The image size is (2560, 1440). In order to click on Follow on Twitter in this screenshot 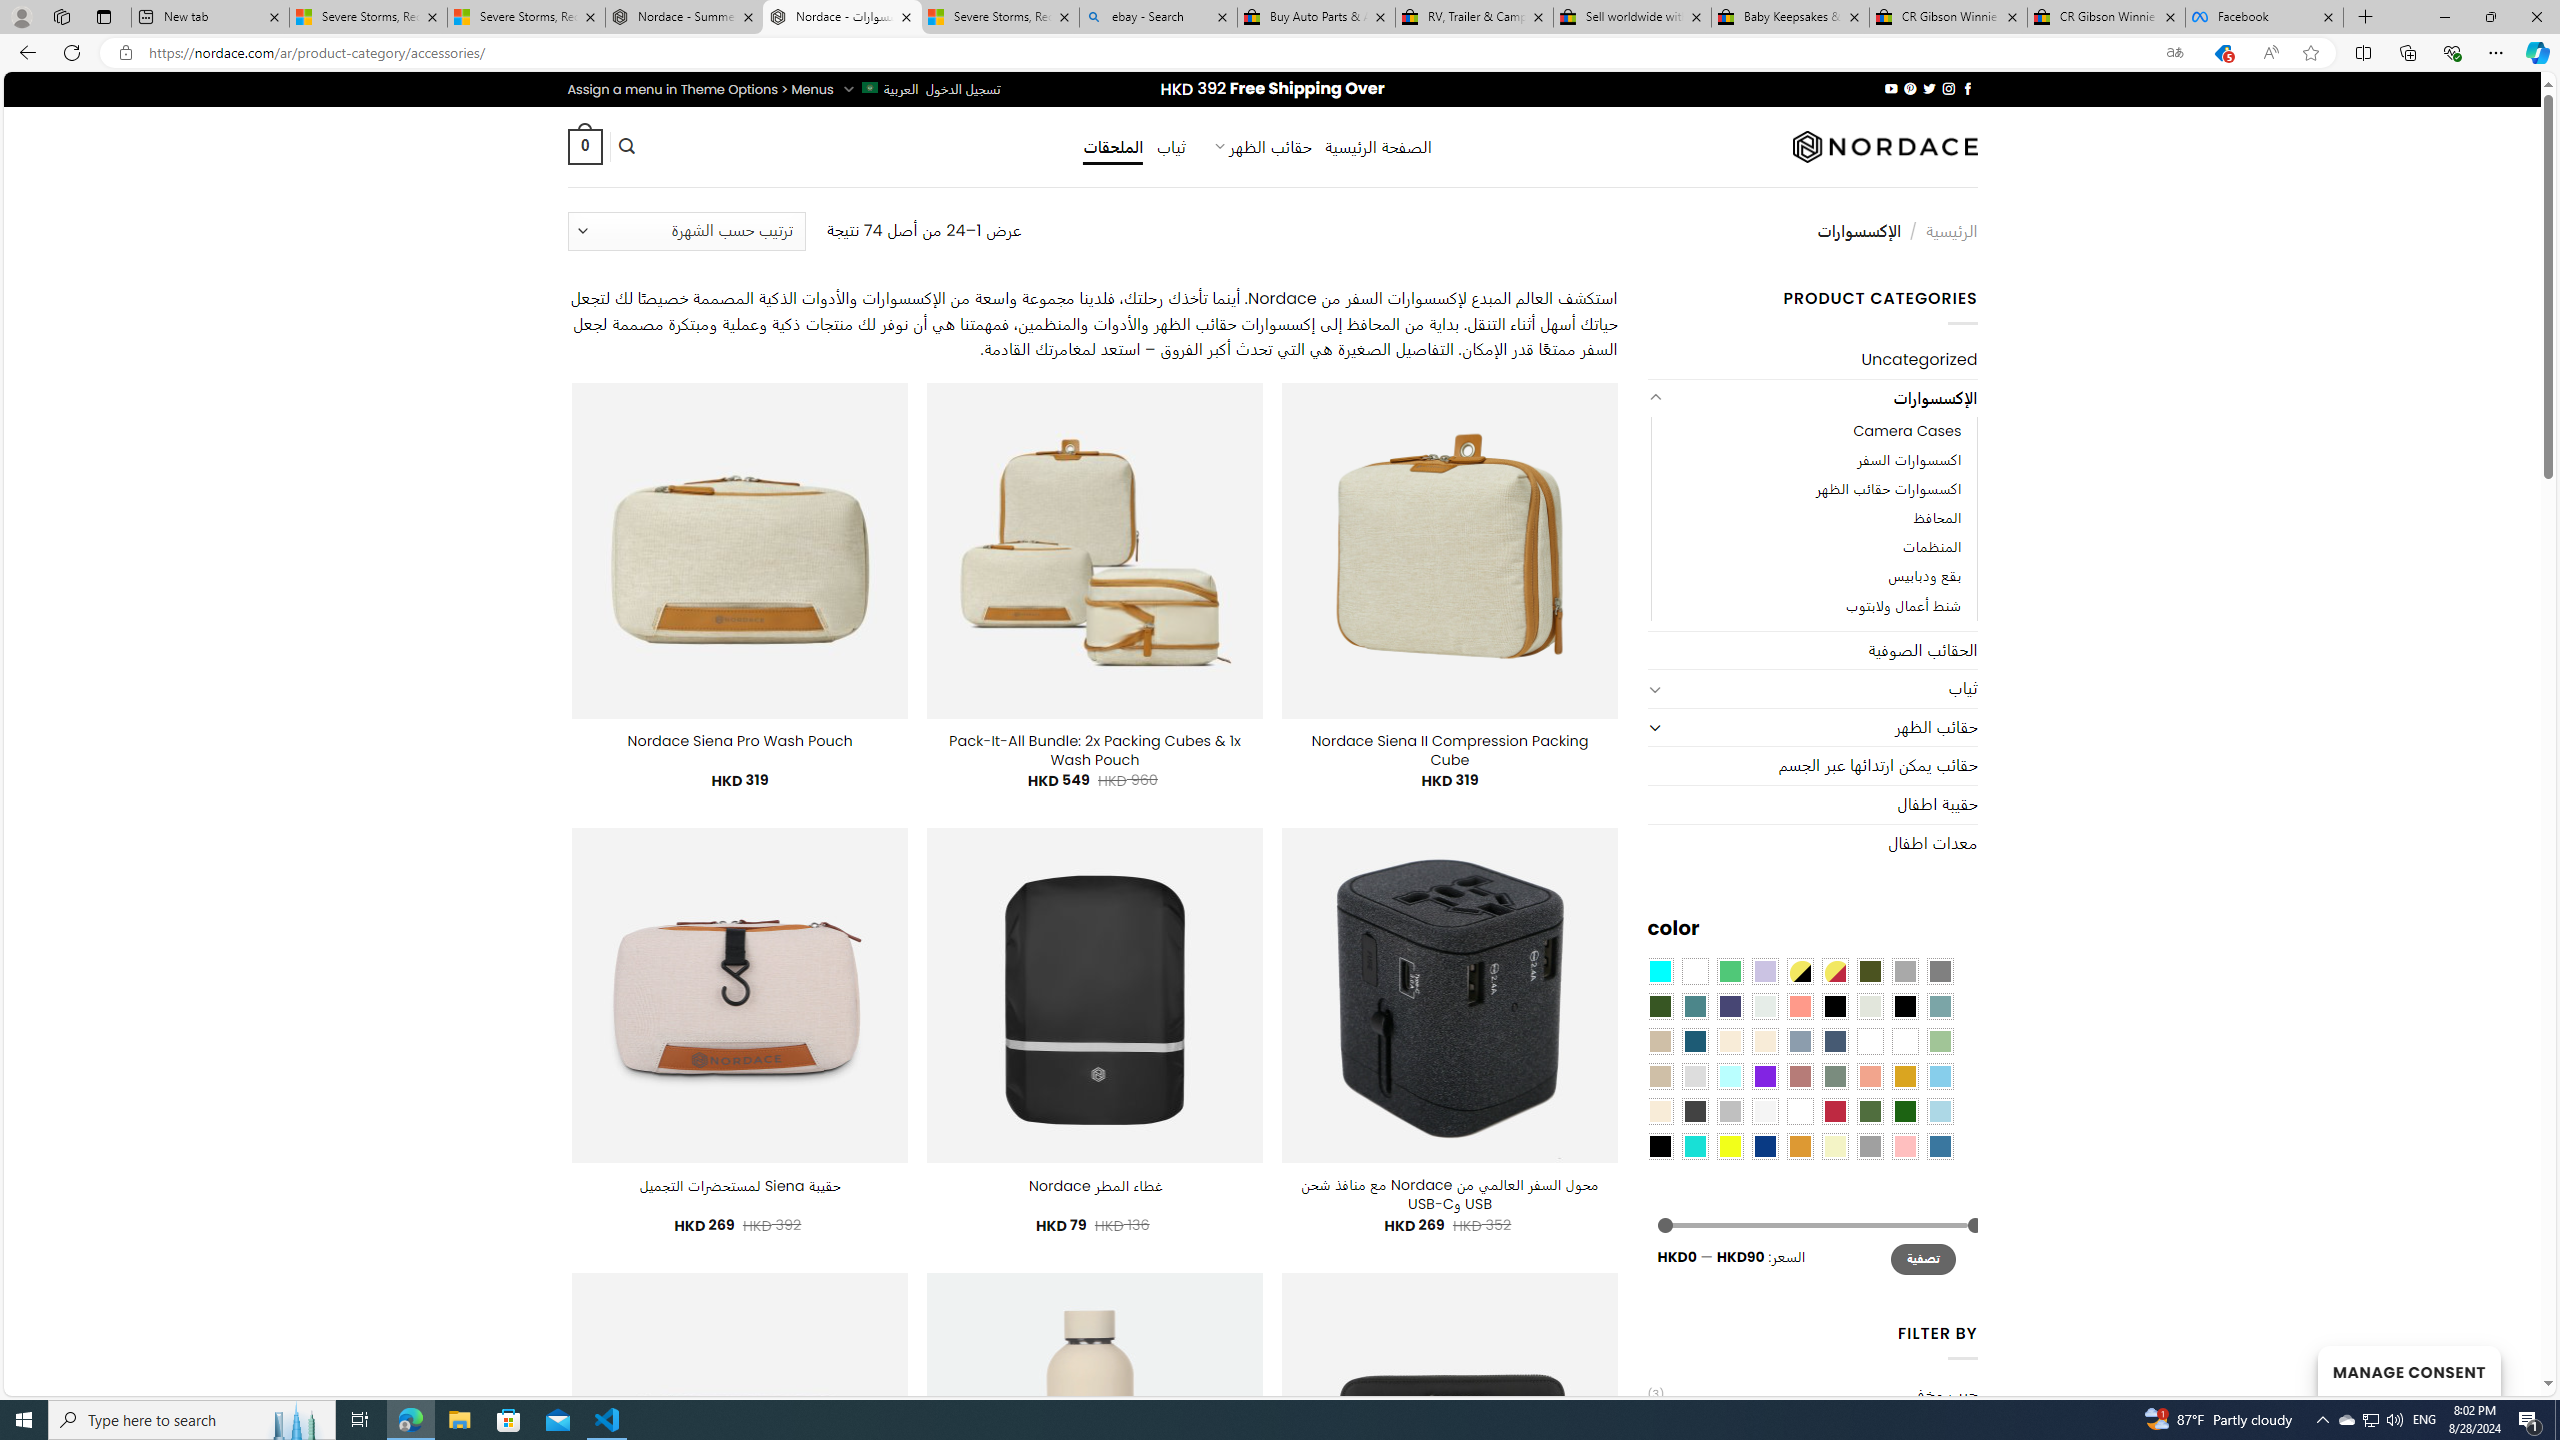, I will do `click(1928, 88)`.